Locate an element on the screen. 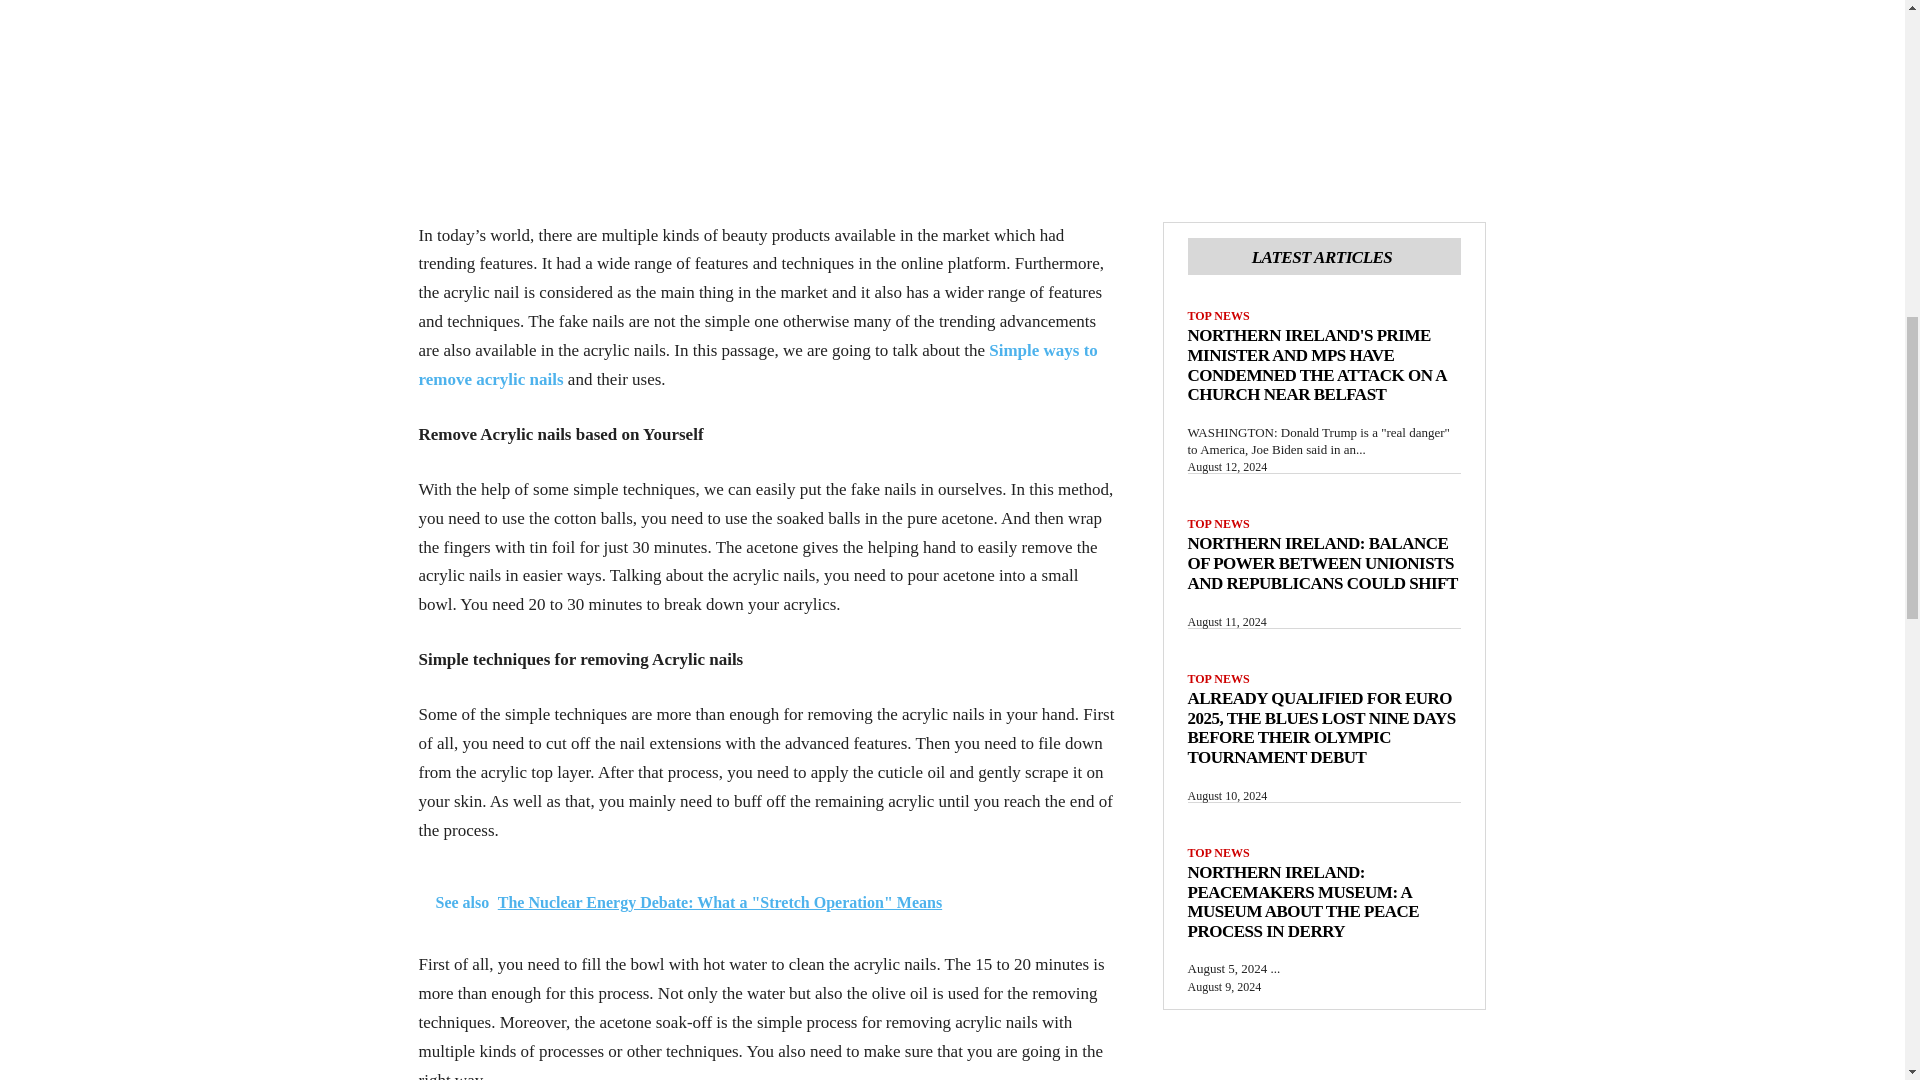  TOP NEWS is located at coordinates (1218, 315).